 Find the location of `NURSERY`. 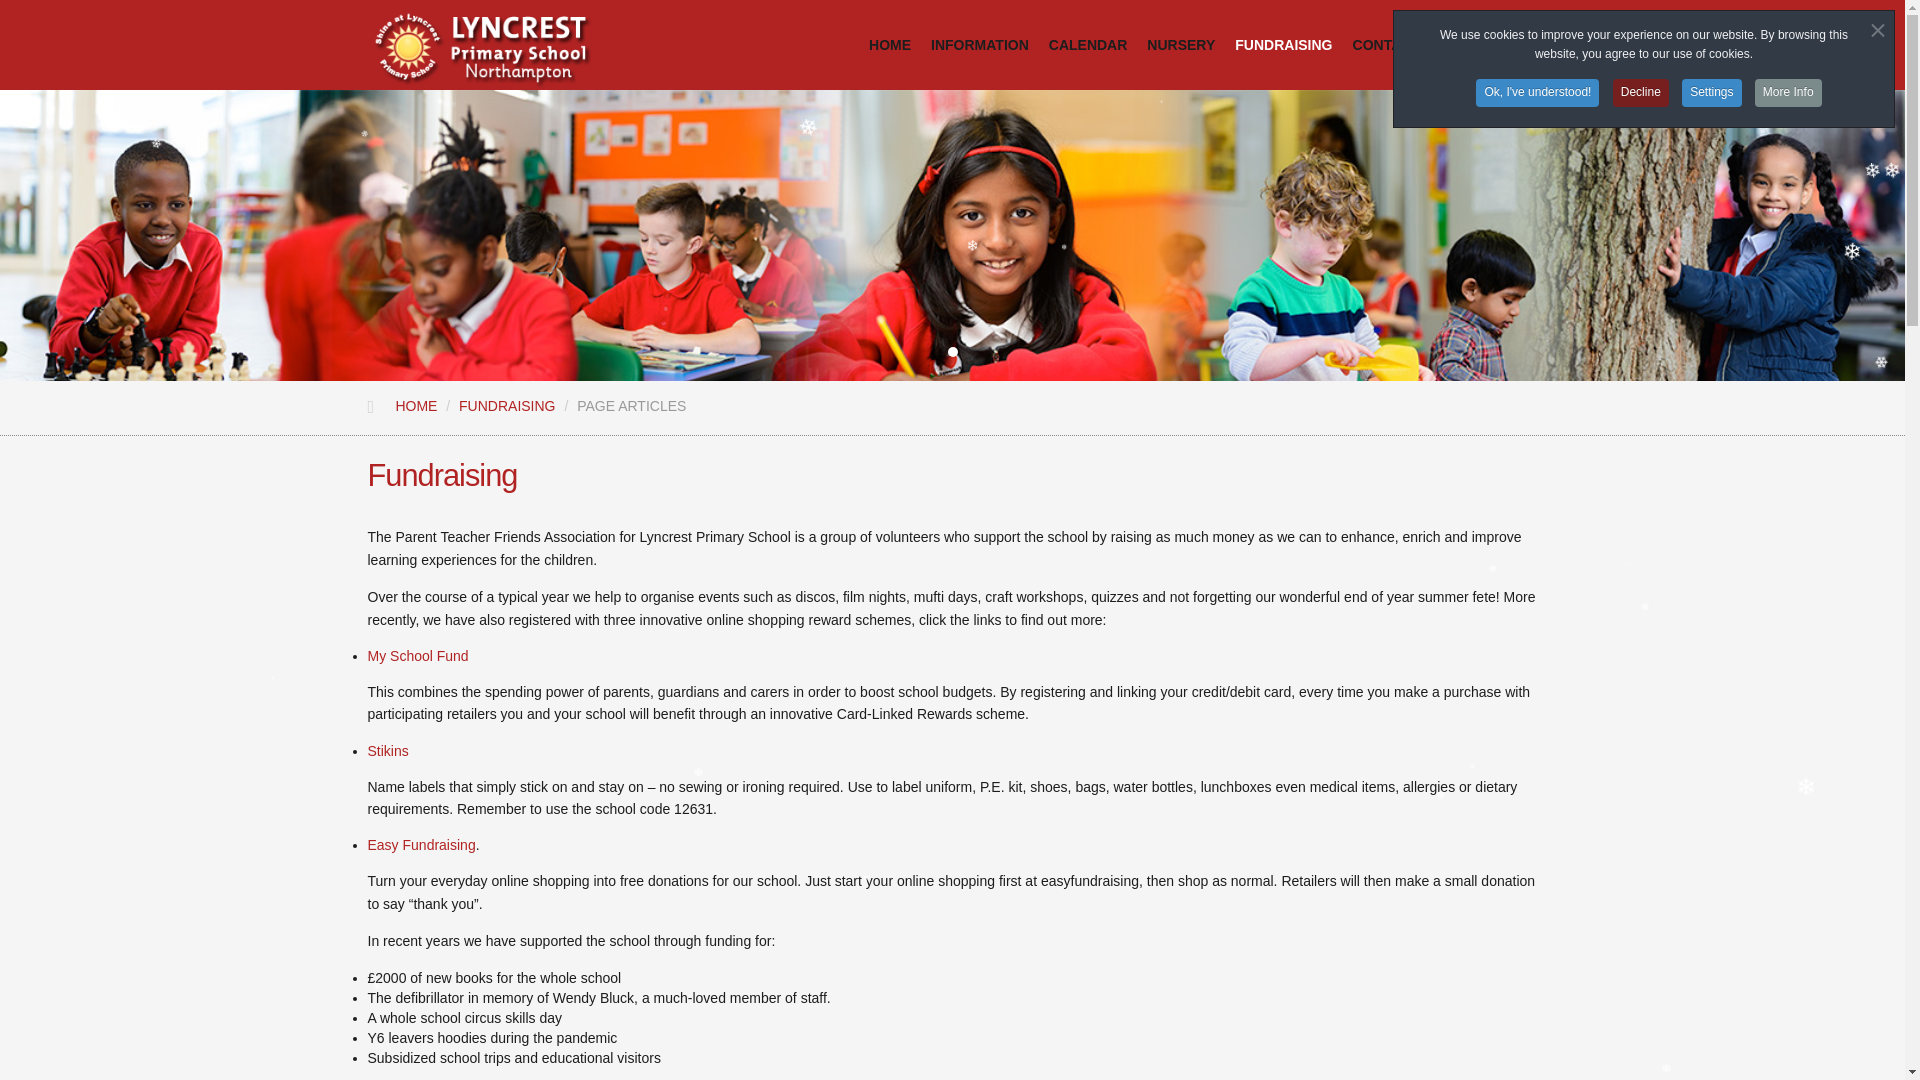

NURSERY is located at coordinates (1180, 30).